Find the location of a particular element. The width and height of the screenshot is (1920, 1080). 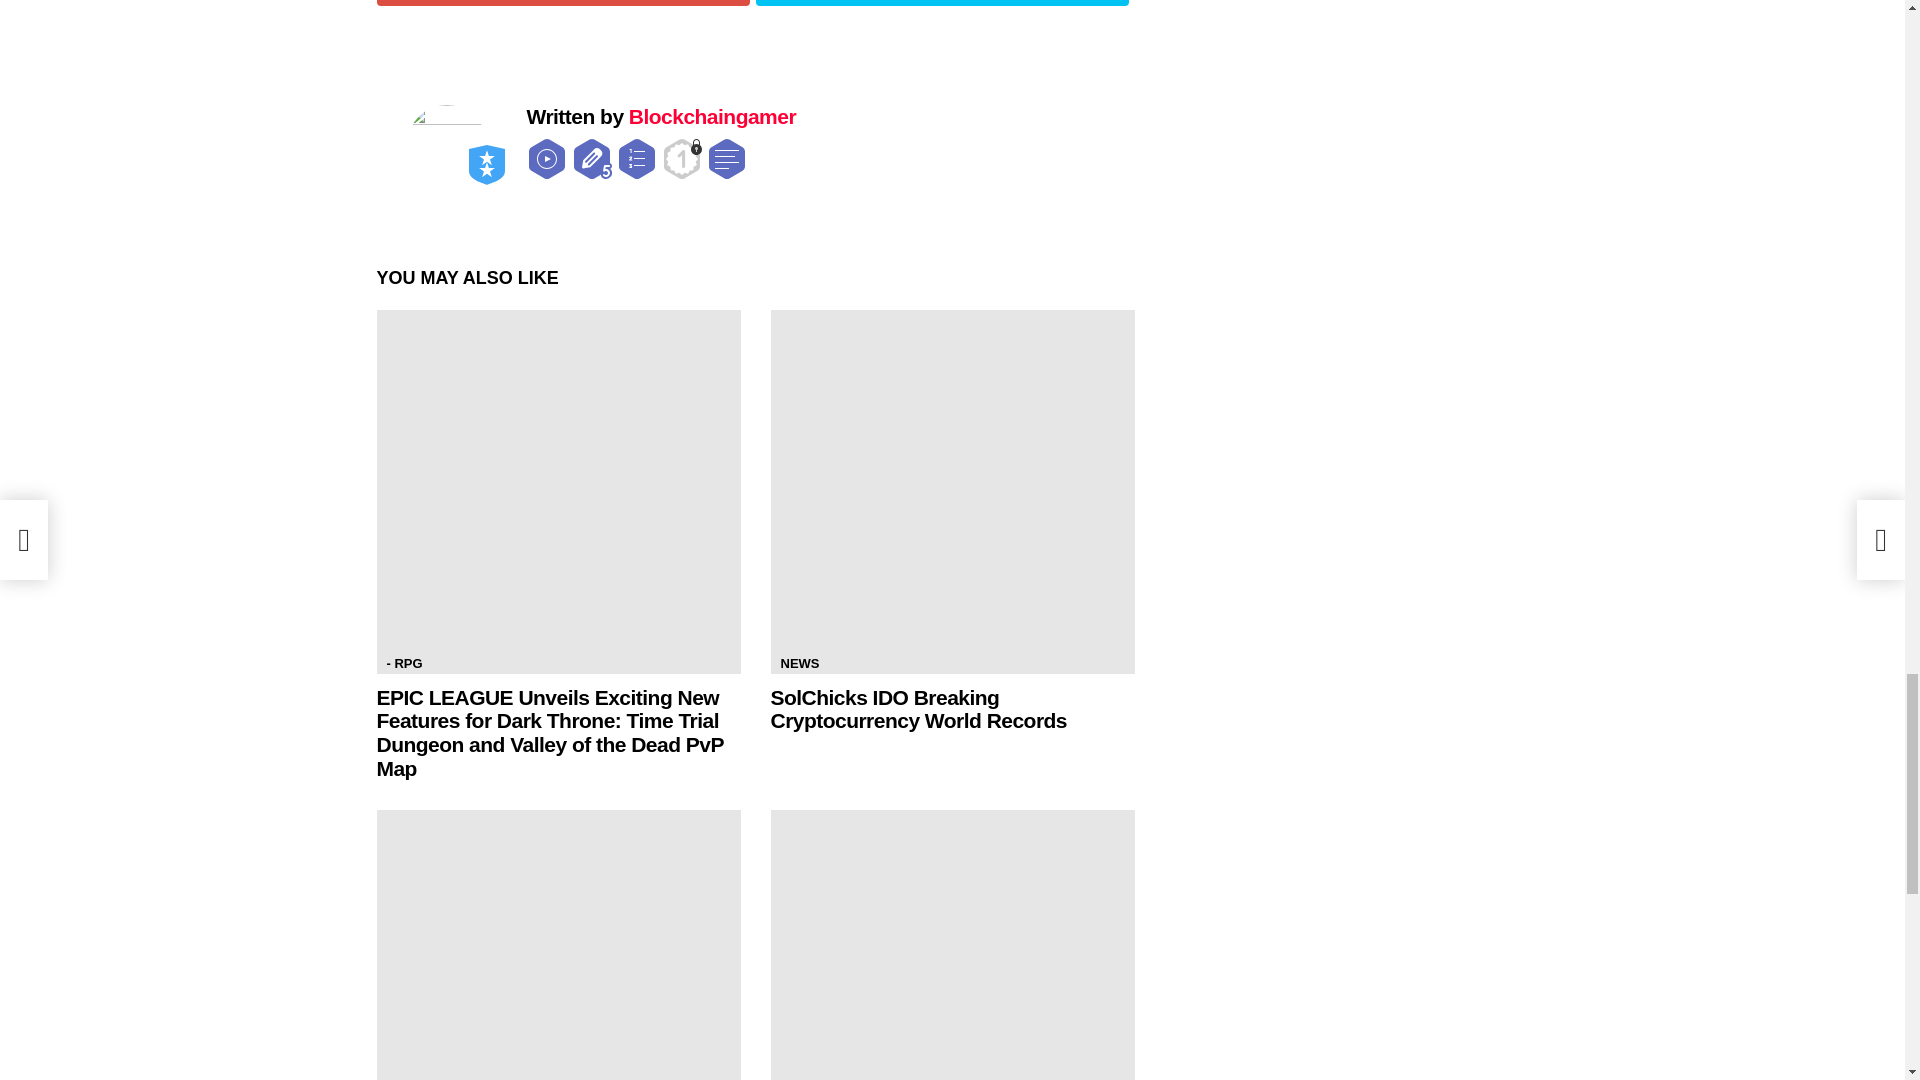

SolChicks IDO Breaking Cryptocurrency World Records is located at coordinates (952, 491).